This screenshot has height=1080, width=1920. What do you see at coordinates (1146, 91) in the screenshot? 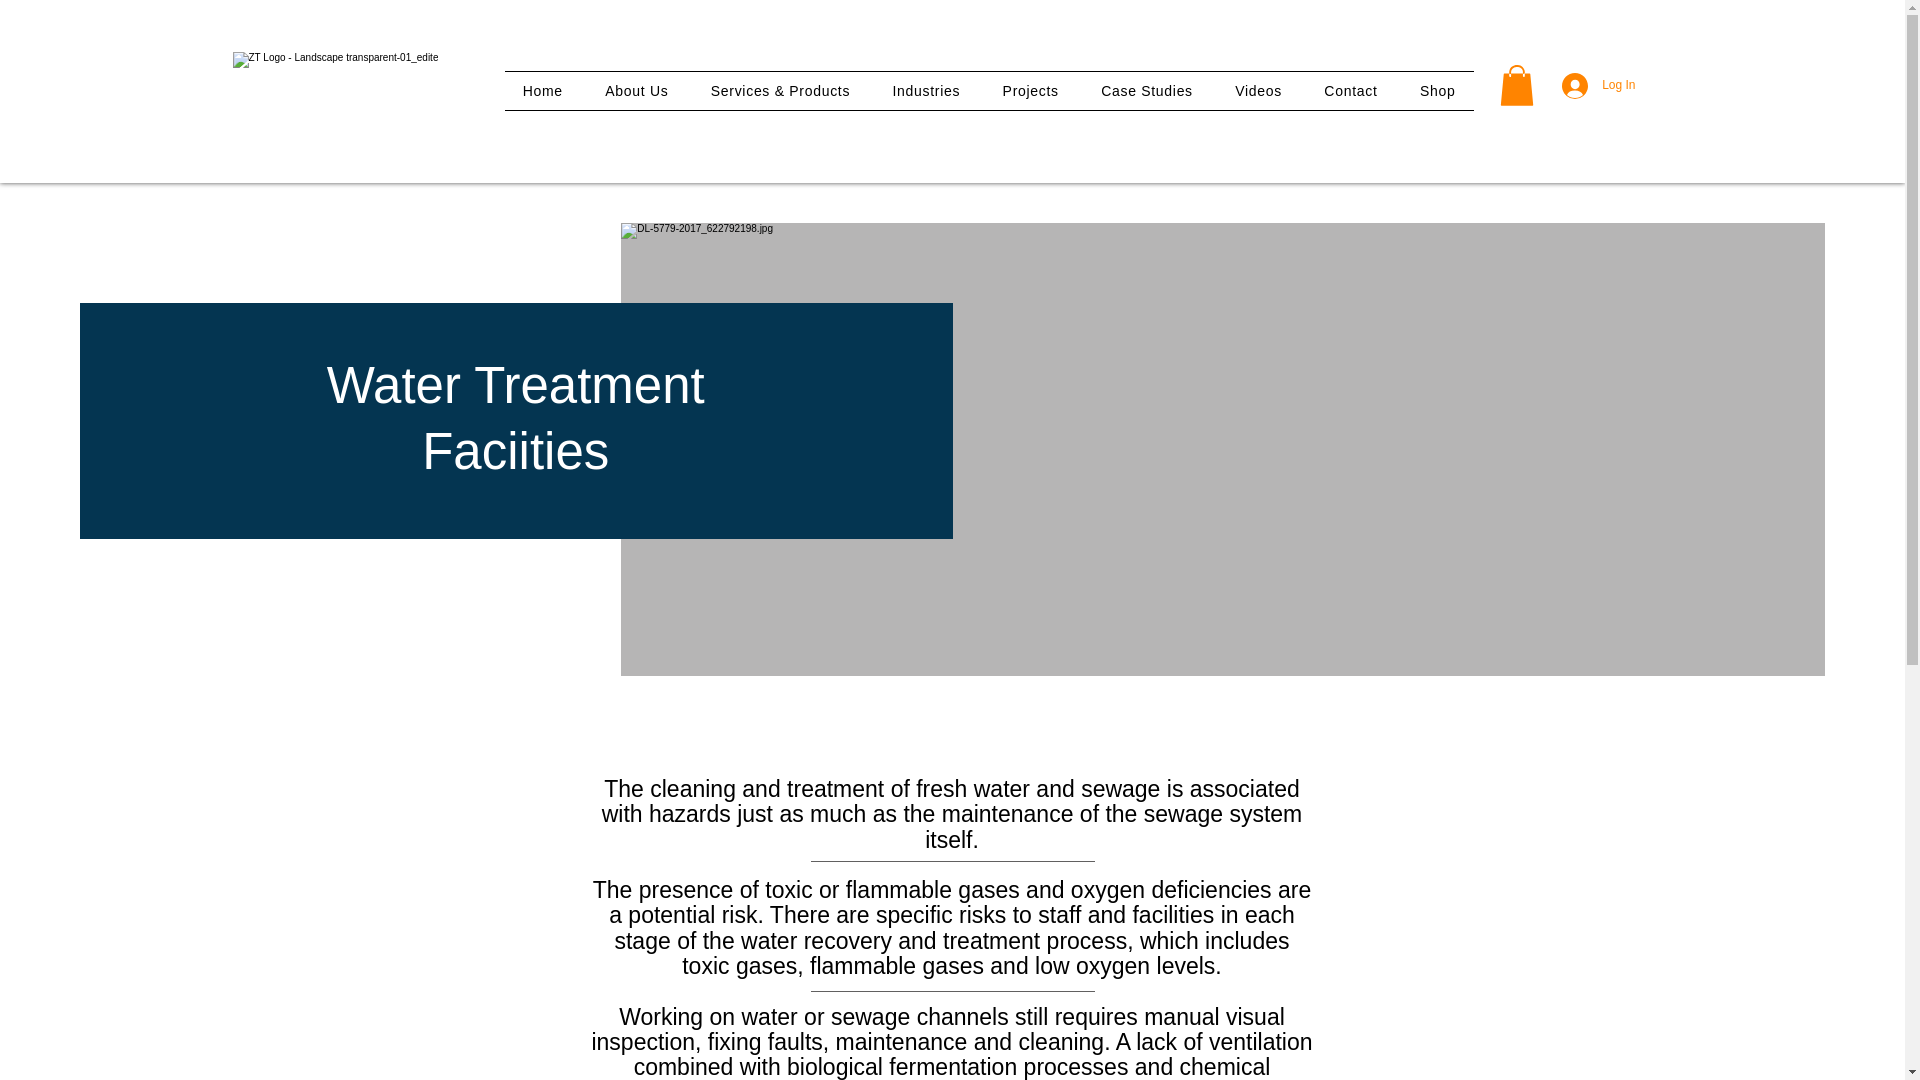
I see `Case Studies` at bounding box center [1146, 91].